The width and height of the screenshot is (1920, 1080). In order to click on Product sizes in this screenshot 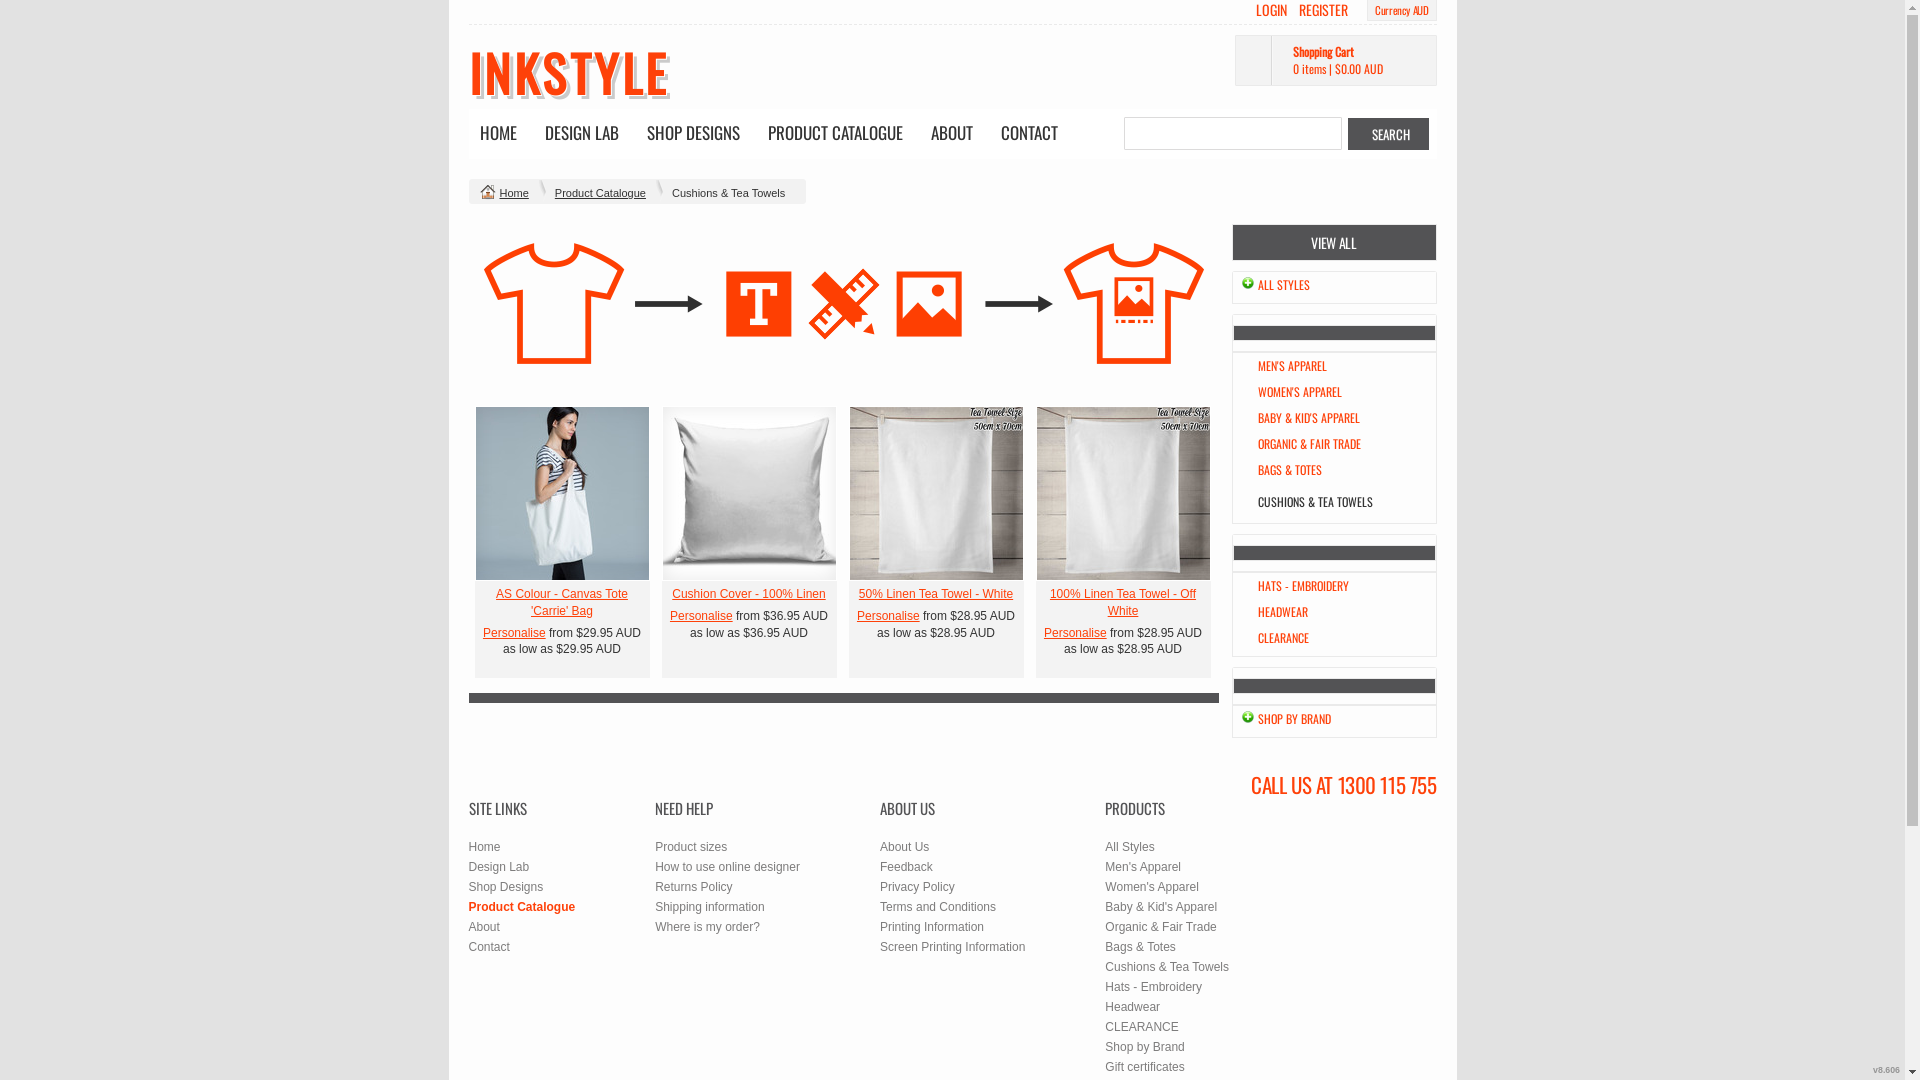, I will do `click(691, 847)`.